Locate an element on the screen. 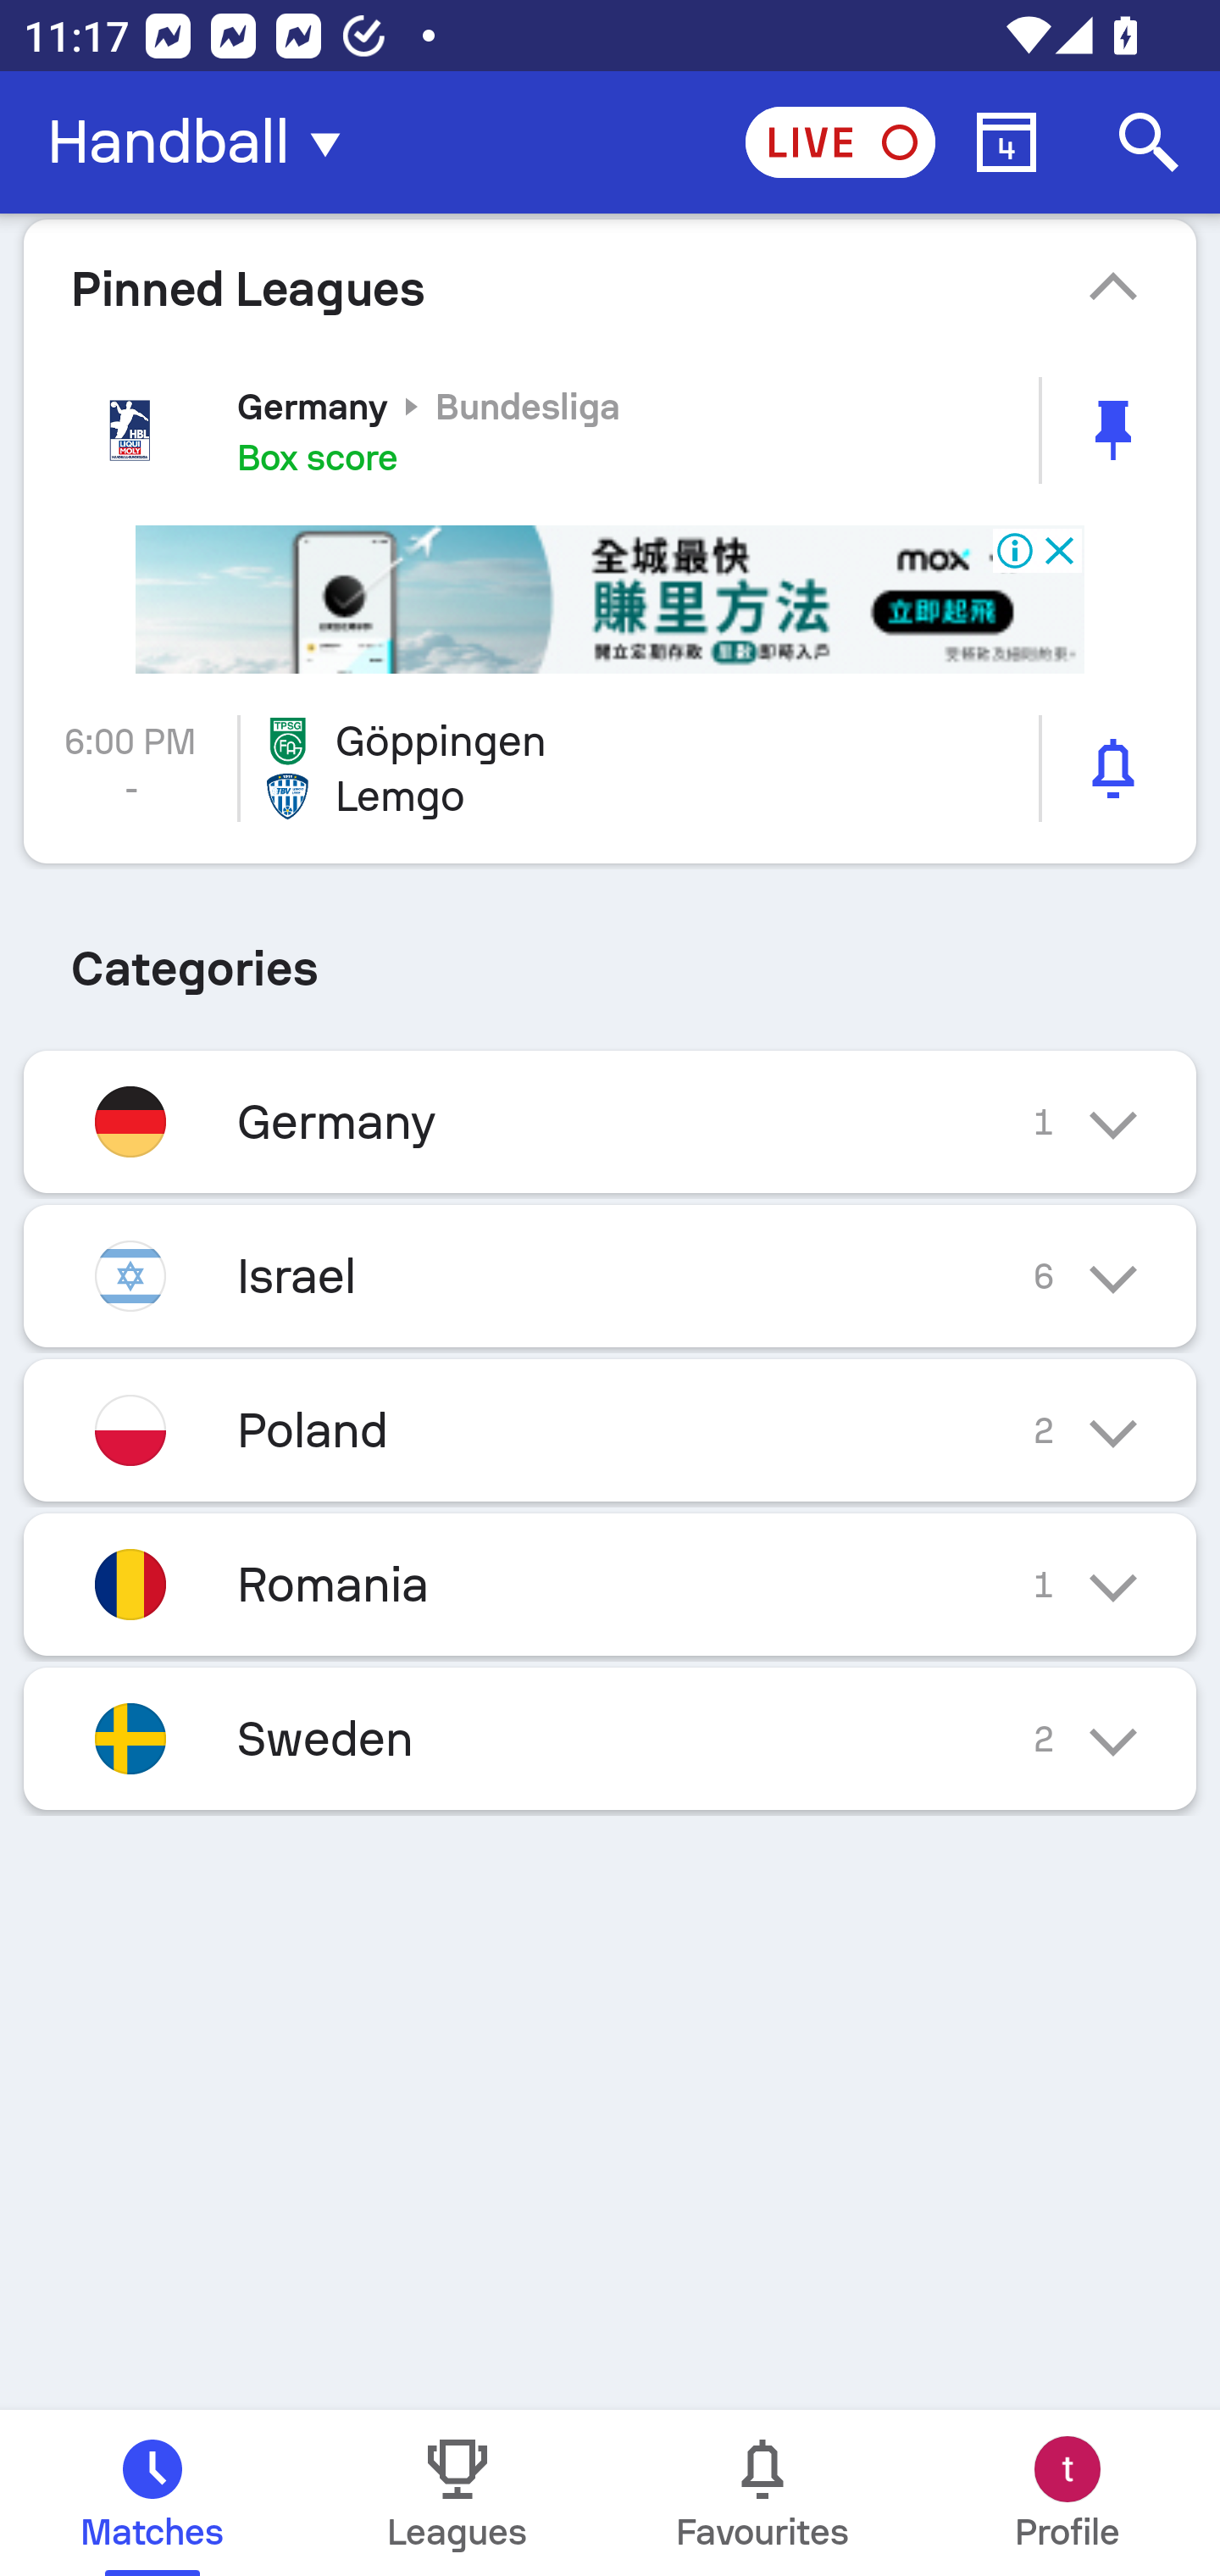 This screenshot has height=2576, width=1220. Pinned Leagues is located at coordinates (610, 288).